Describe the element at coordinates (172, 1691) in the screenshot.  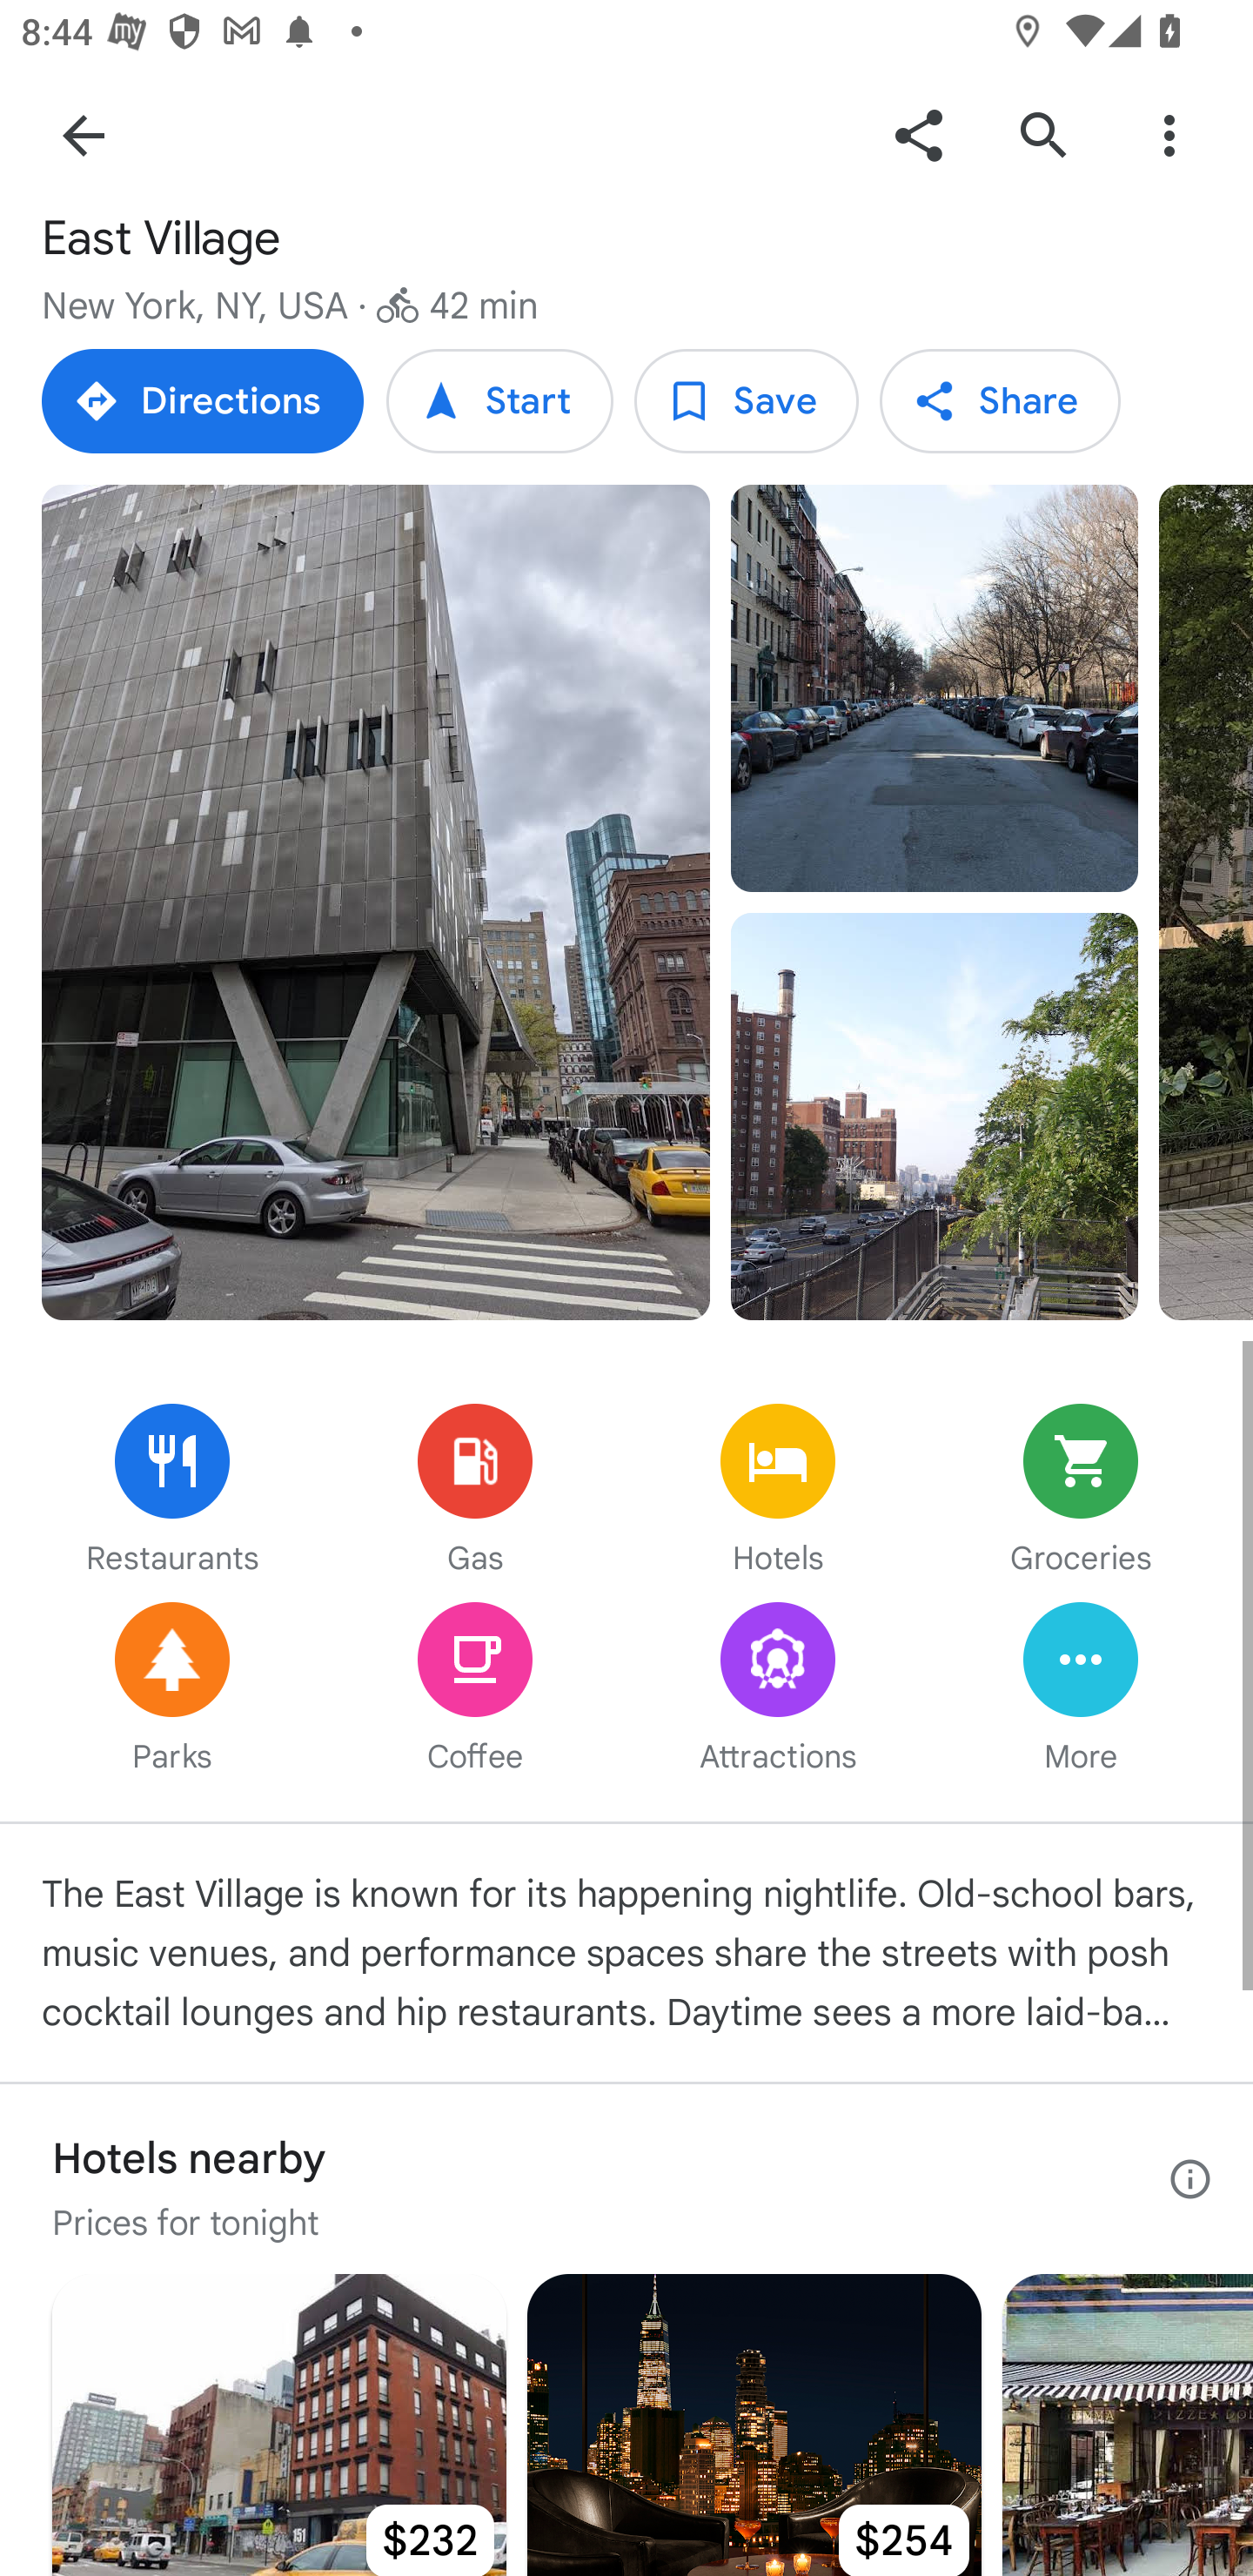
I see `Parks` at that location.